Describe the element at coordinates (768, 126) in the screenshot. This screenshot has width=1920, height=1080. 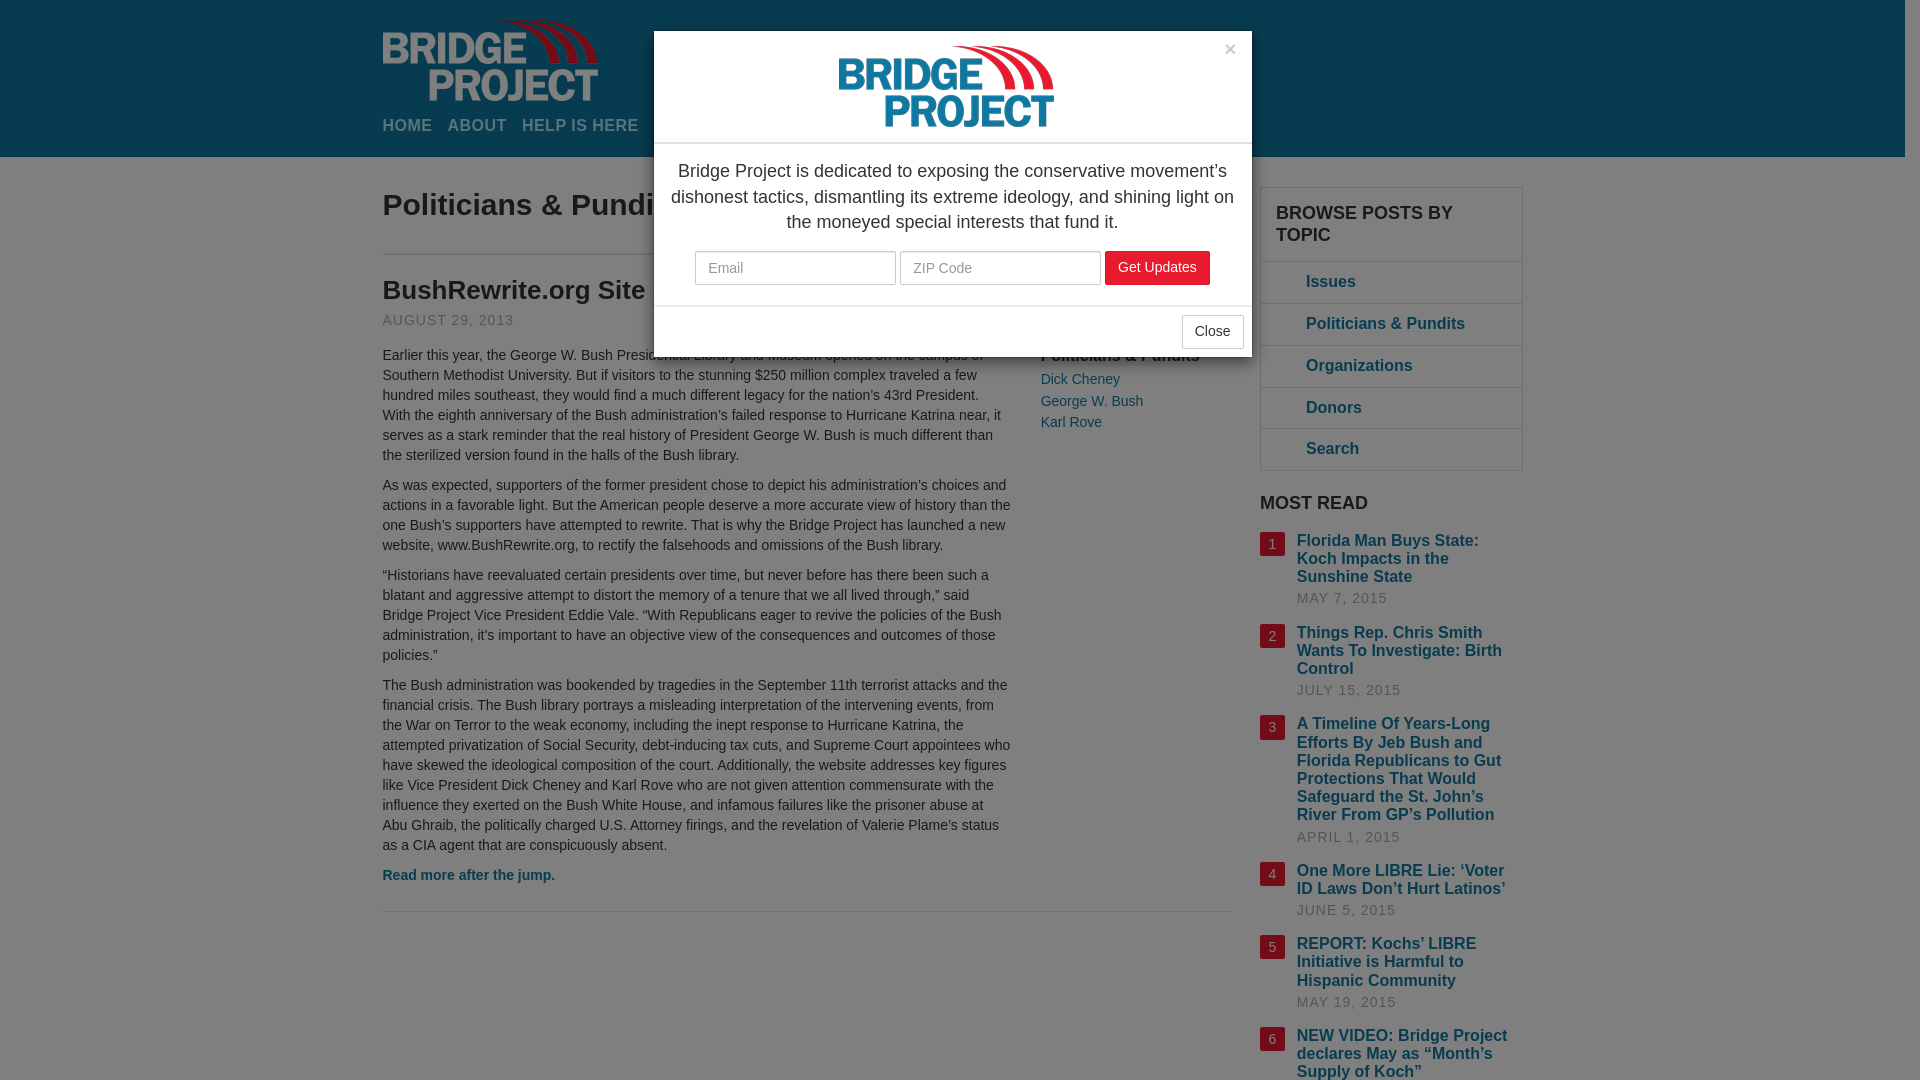
I see `RESEARCH` at that location.